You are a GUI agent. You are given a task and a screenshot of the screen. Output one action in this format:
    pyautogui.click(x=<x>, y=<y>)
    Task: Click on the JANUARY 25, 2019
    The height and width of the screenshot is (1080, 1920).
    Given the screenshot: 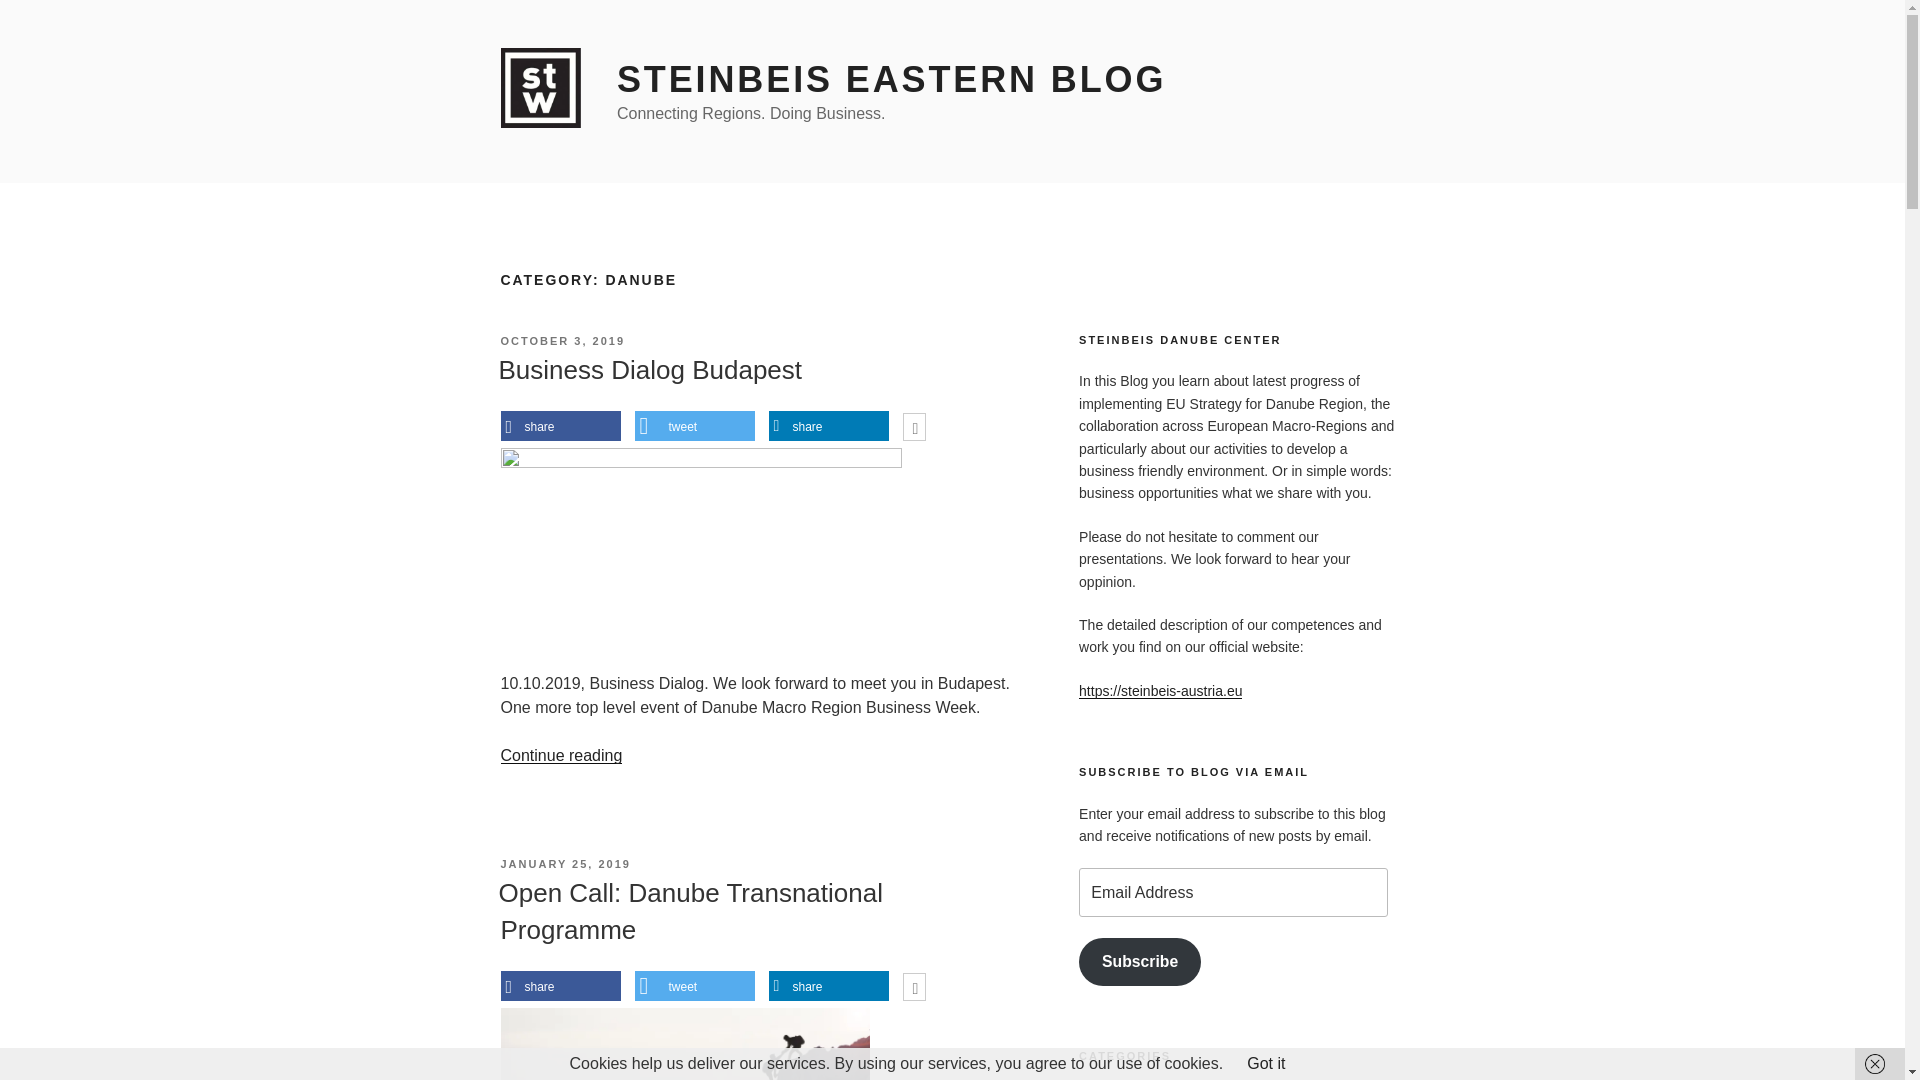 What is the action you would take?
    pyautogui.click(x=564, y=864)
    